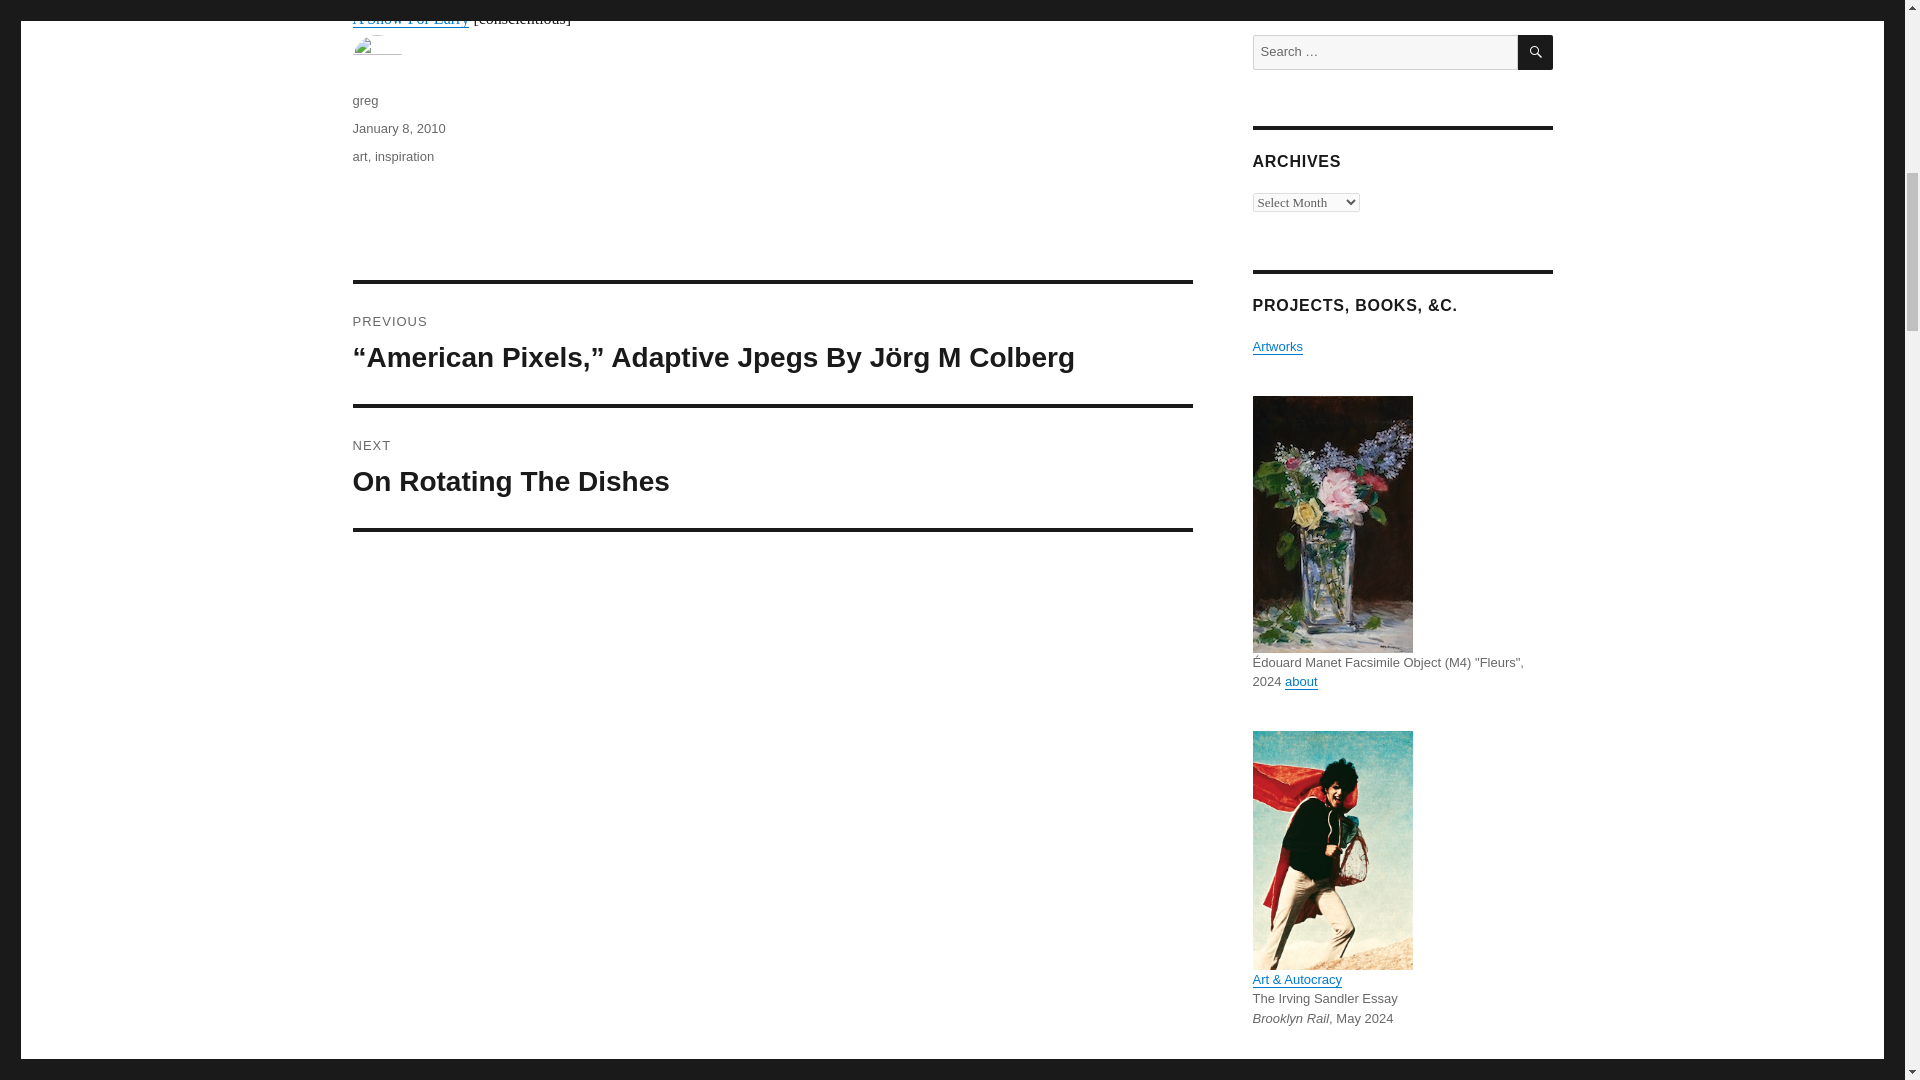 This screenshot has width=1920, height=1080. What do you see at coordinates (1277, 346) in the screenshot?
I see `Artworks` at bounding box center [1277, 346].